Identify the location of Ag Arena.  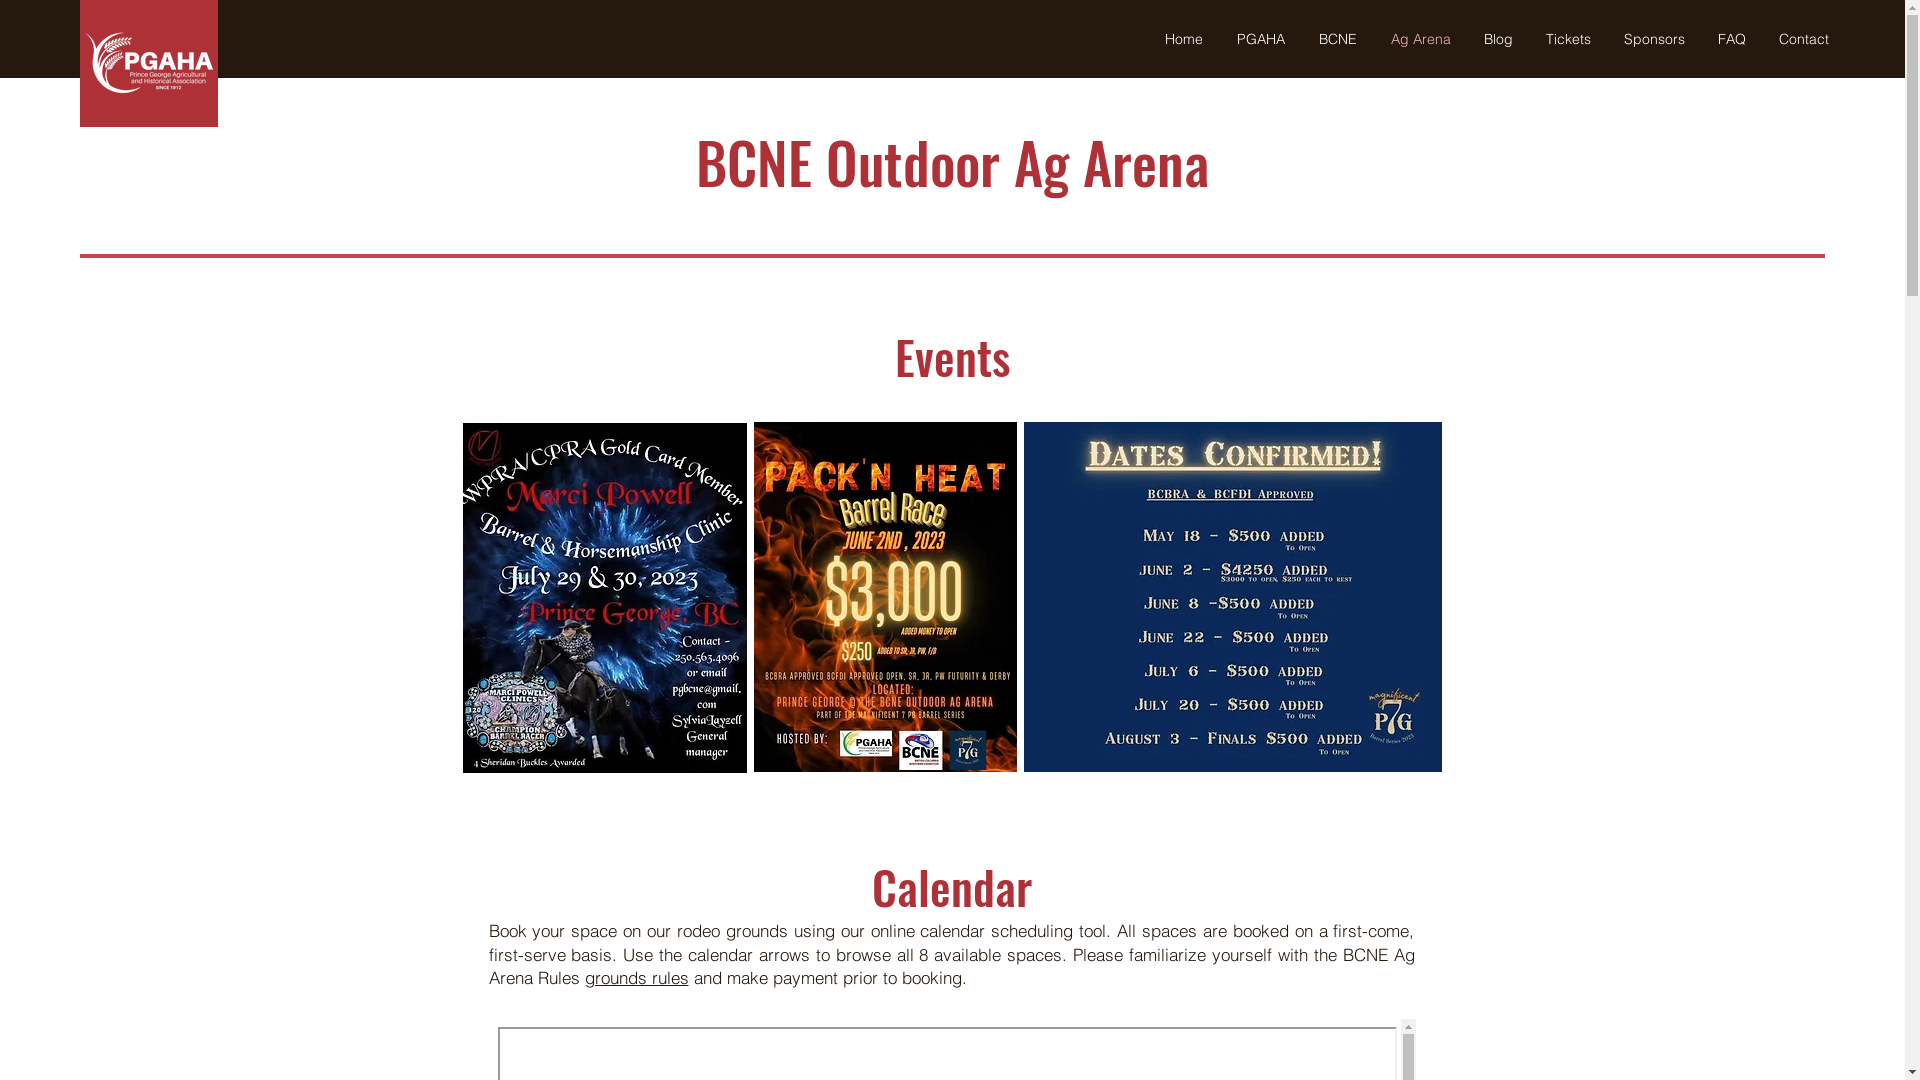
(1420, 39).